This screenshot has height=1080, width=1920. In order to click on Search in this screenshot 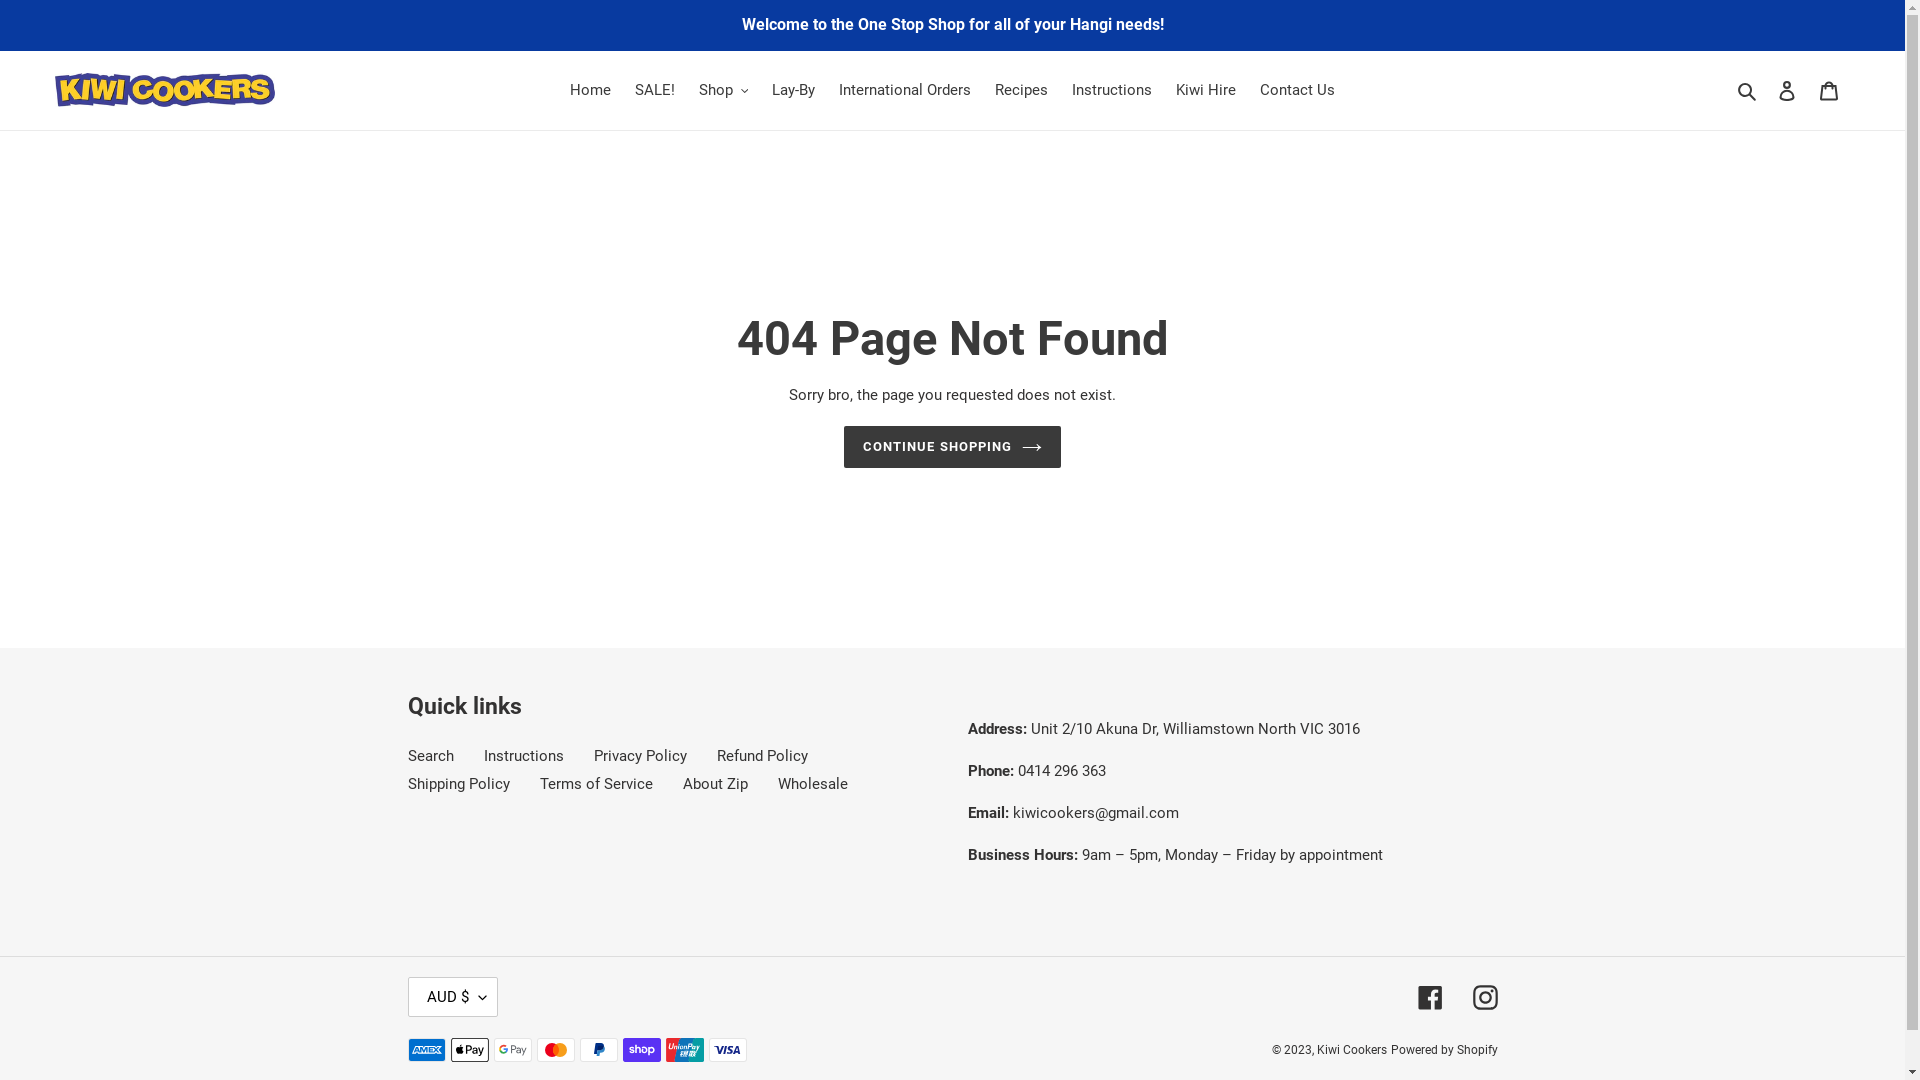, I will do `click(1748, 90)`.